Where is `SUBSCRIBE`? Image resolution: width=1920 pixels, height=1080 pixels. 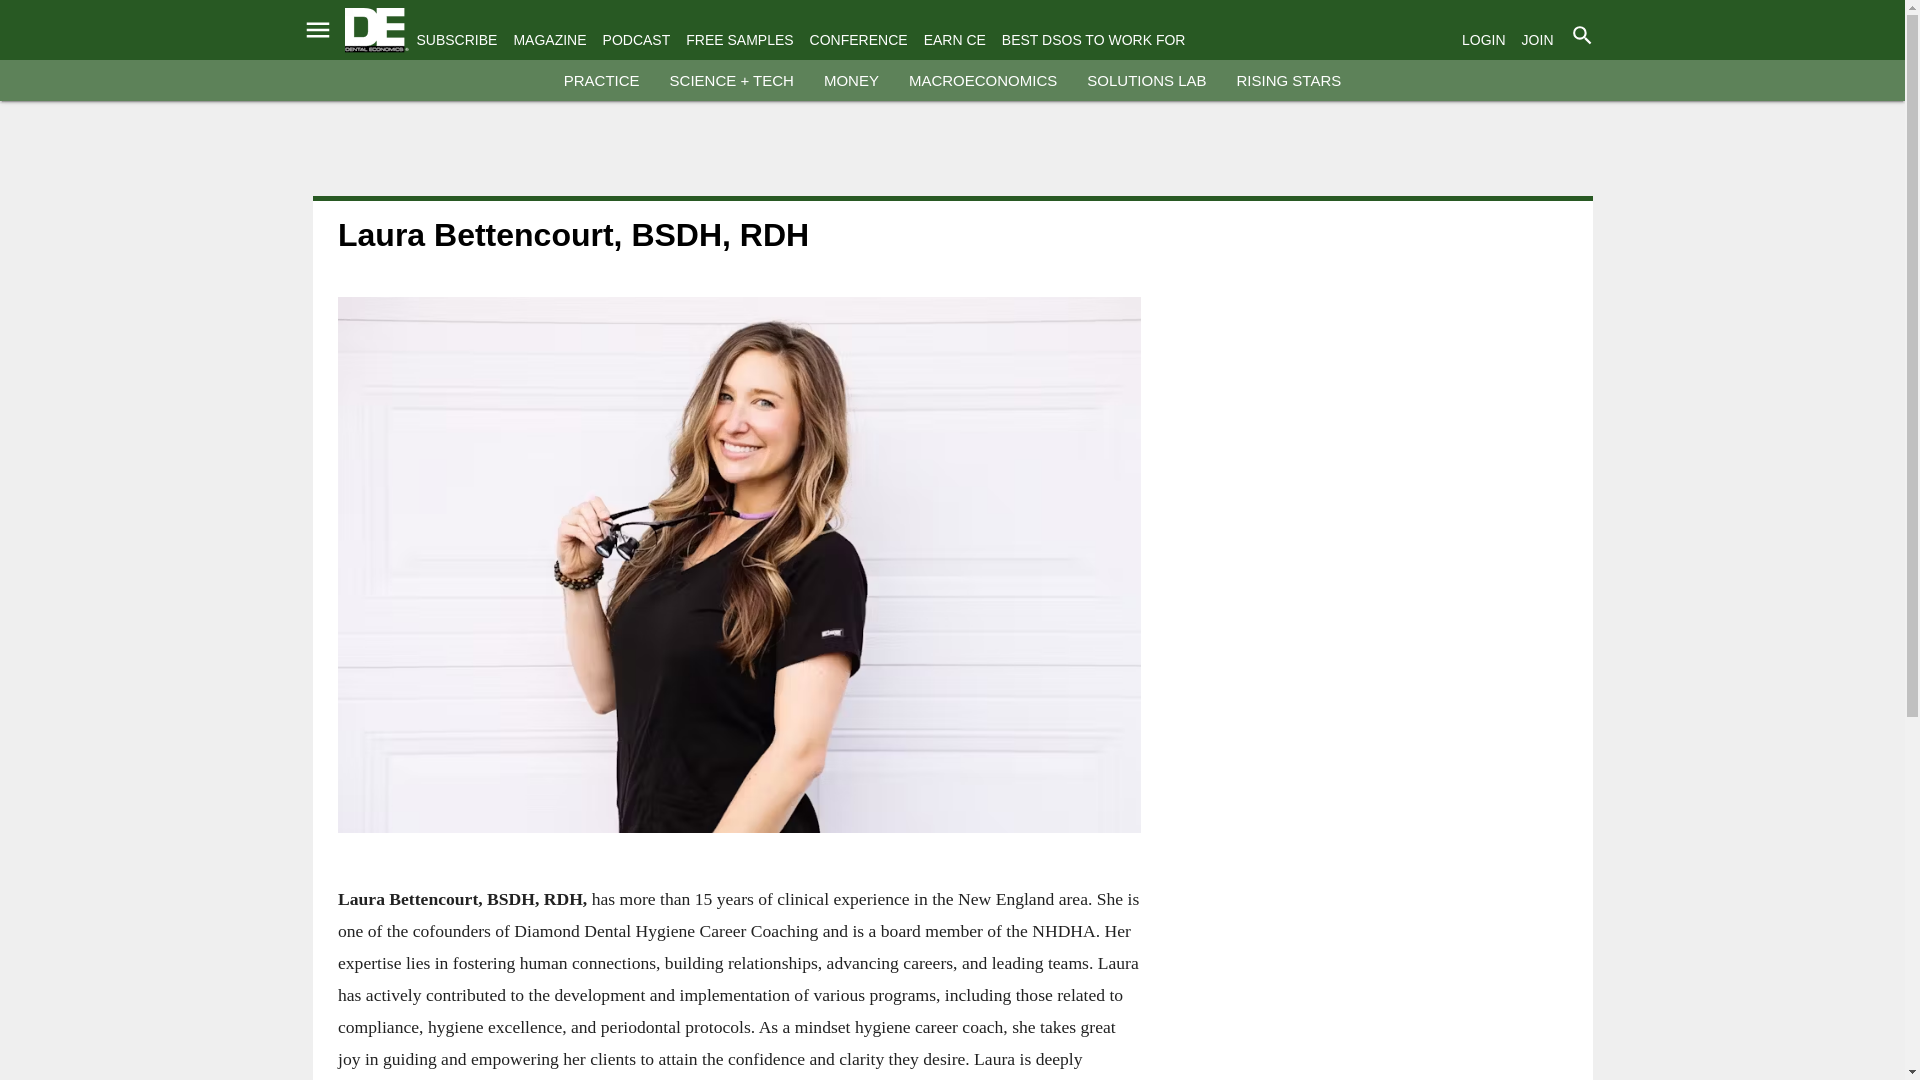 SUBSCRIBE is located at coordinates (456, 40).